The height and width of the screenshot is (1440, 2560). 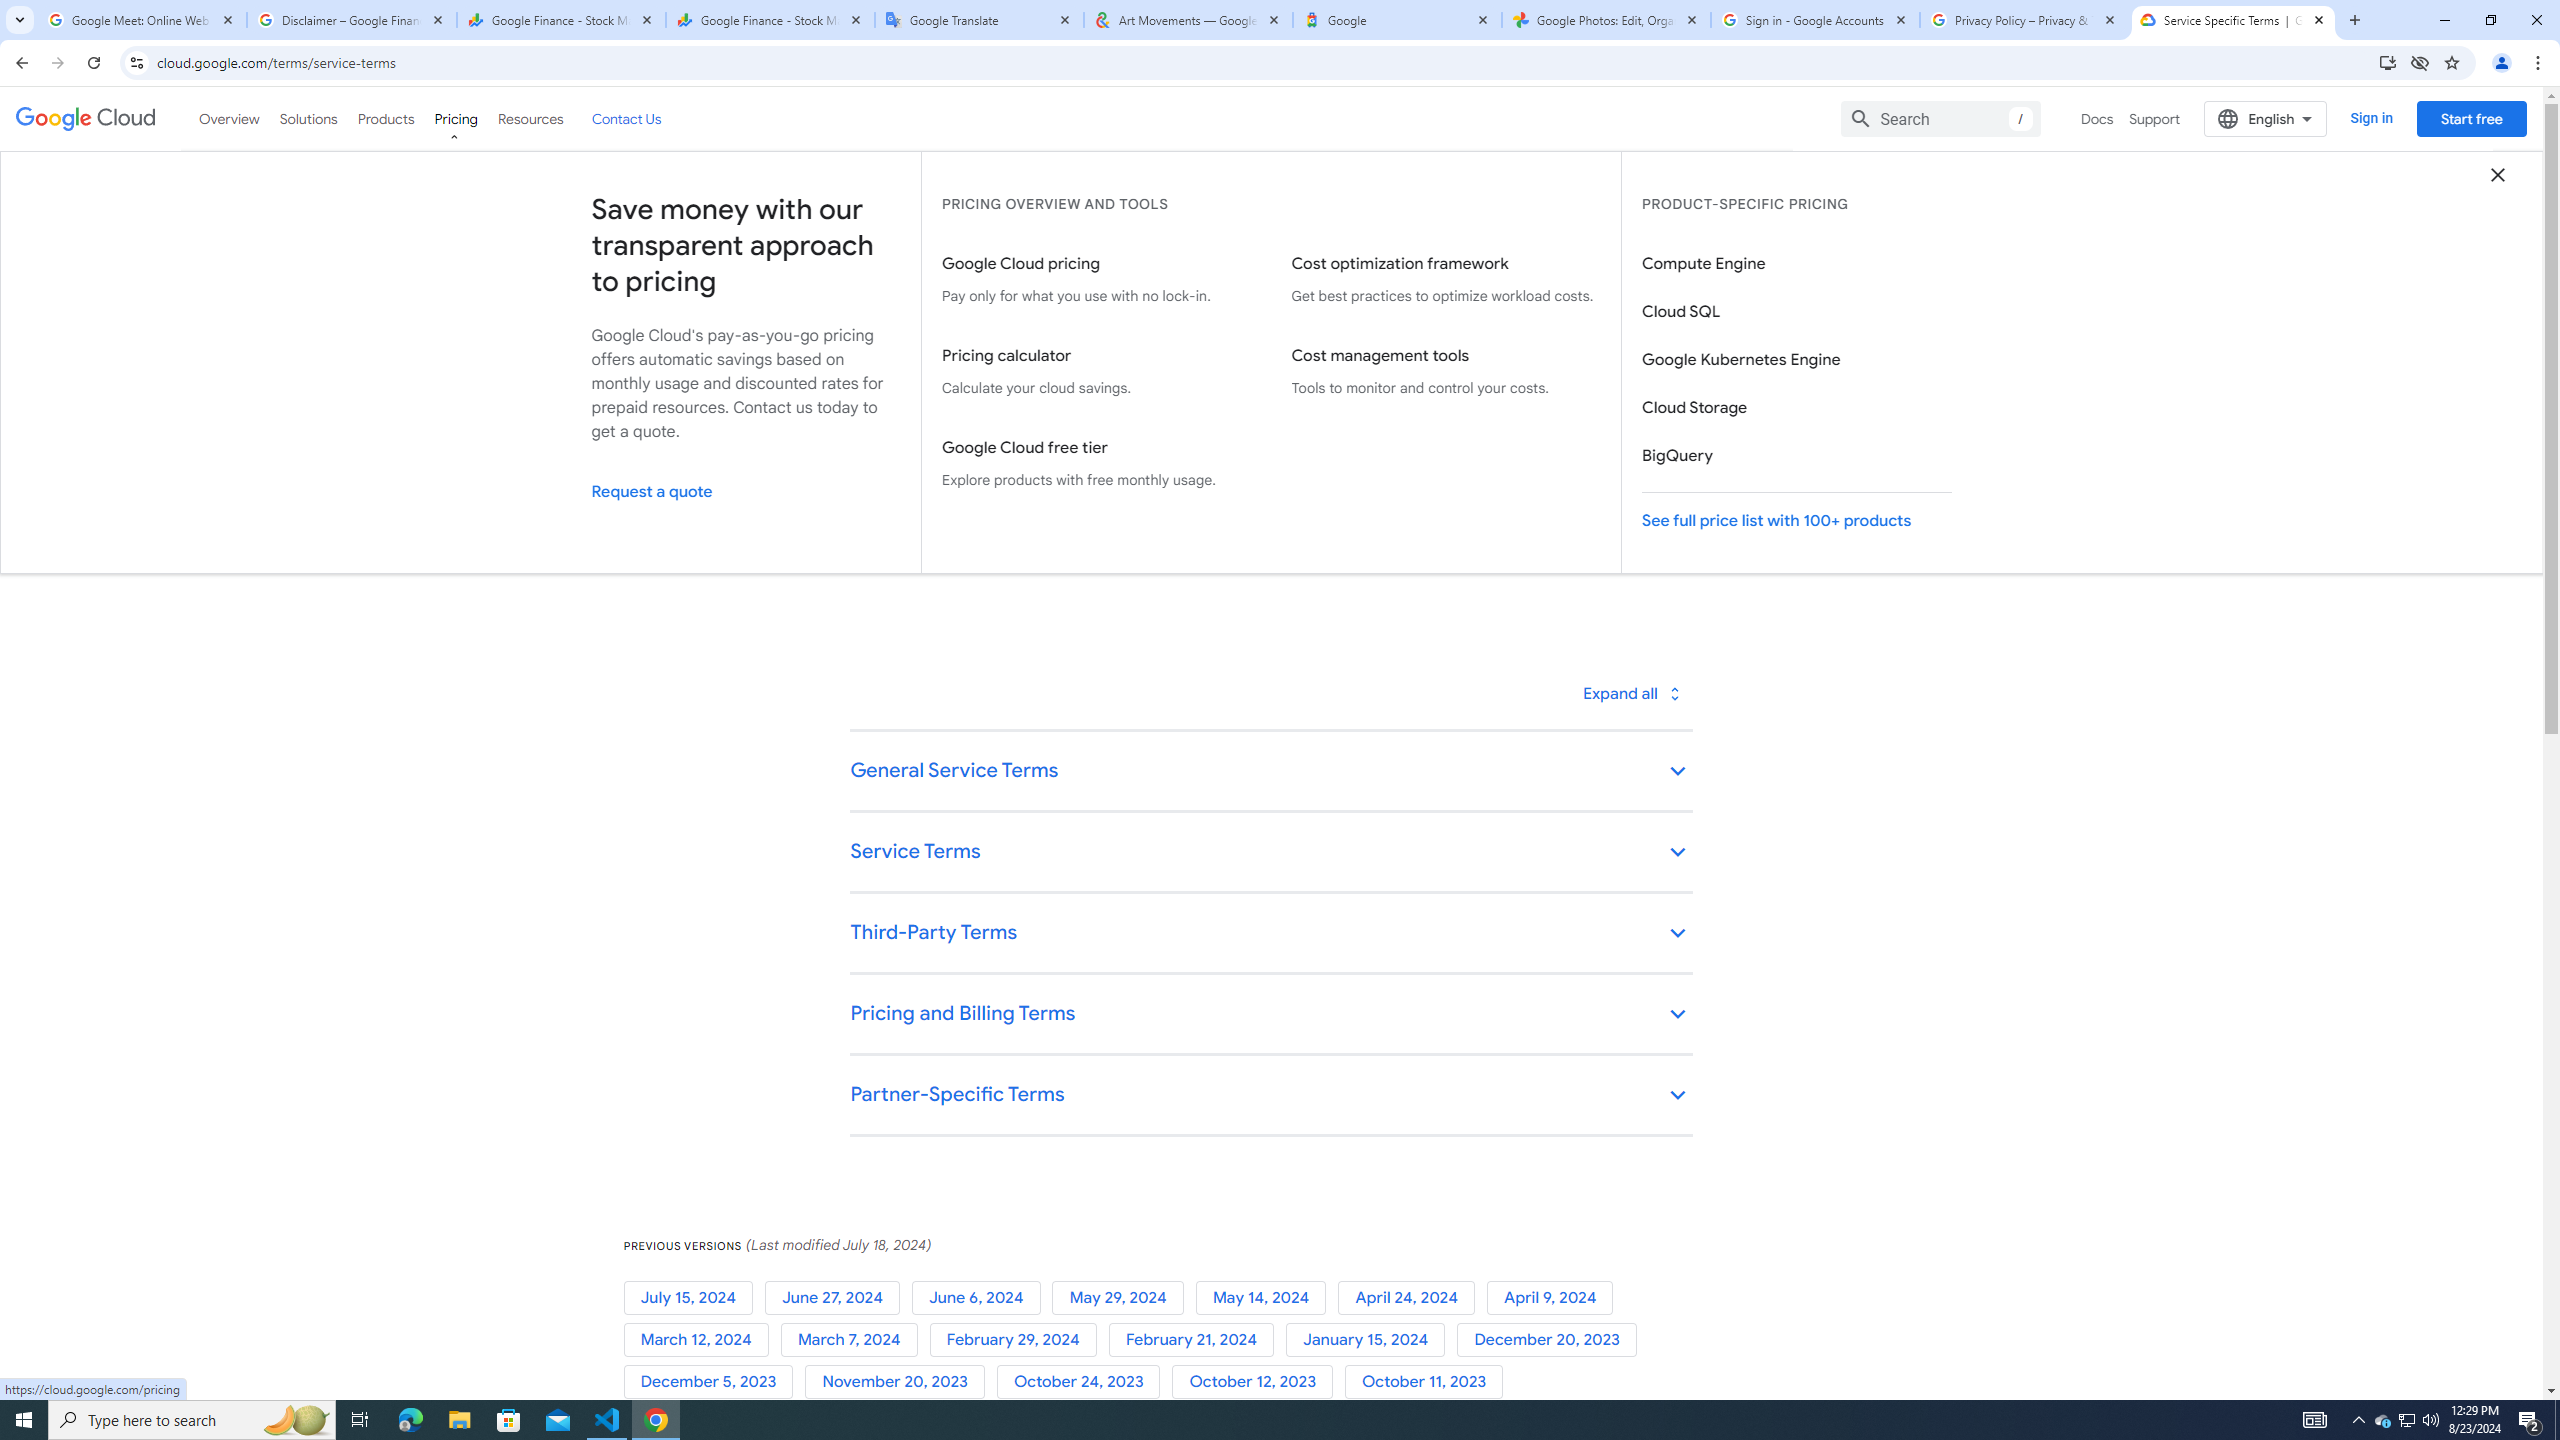 What do you see at coordinates (701, 1340) in the screenshot?
I see `March 12, 2024` at bounding box center [701, 1340].